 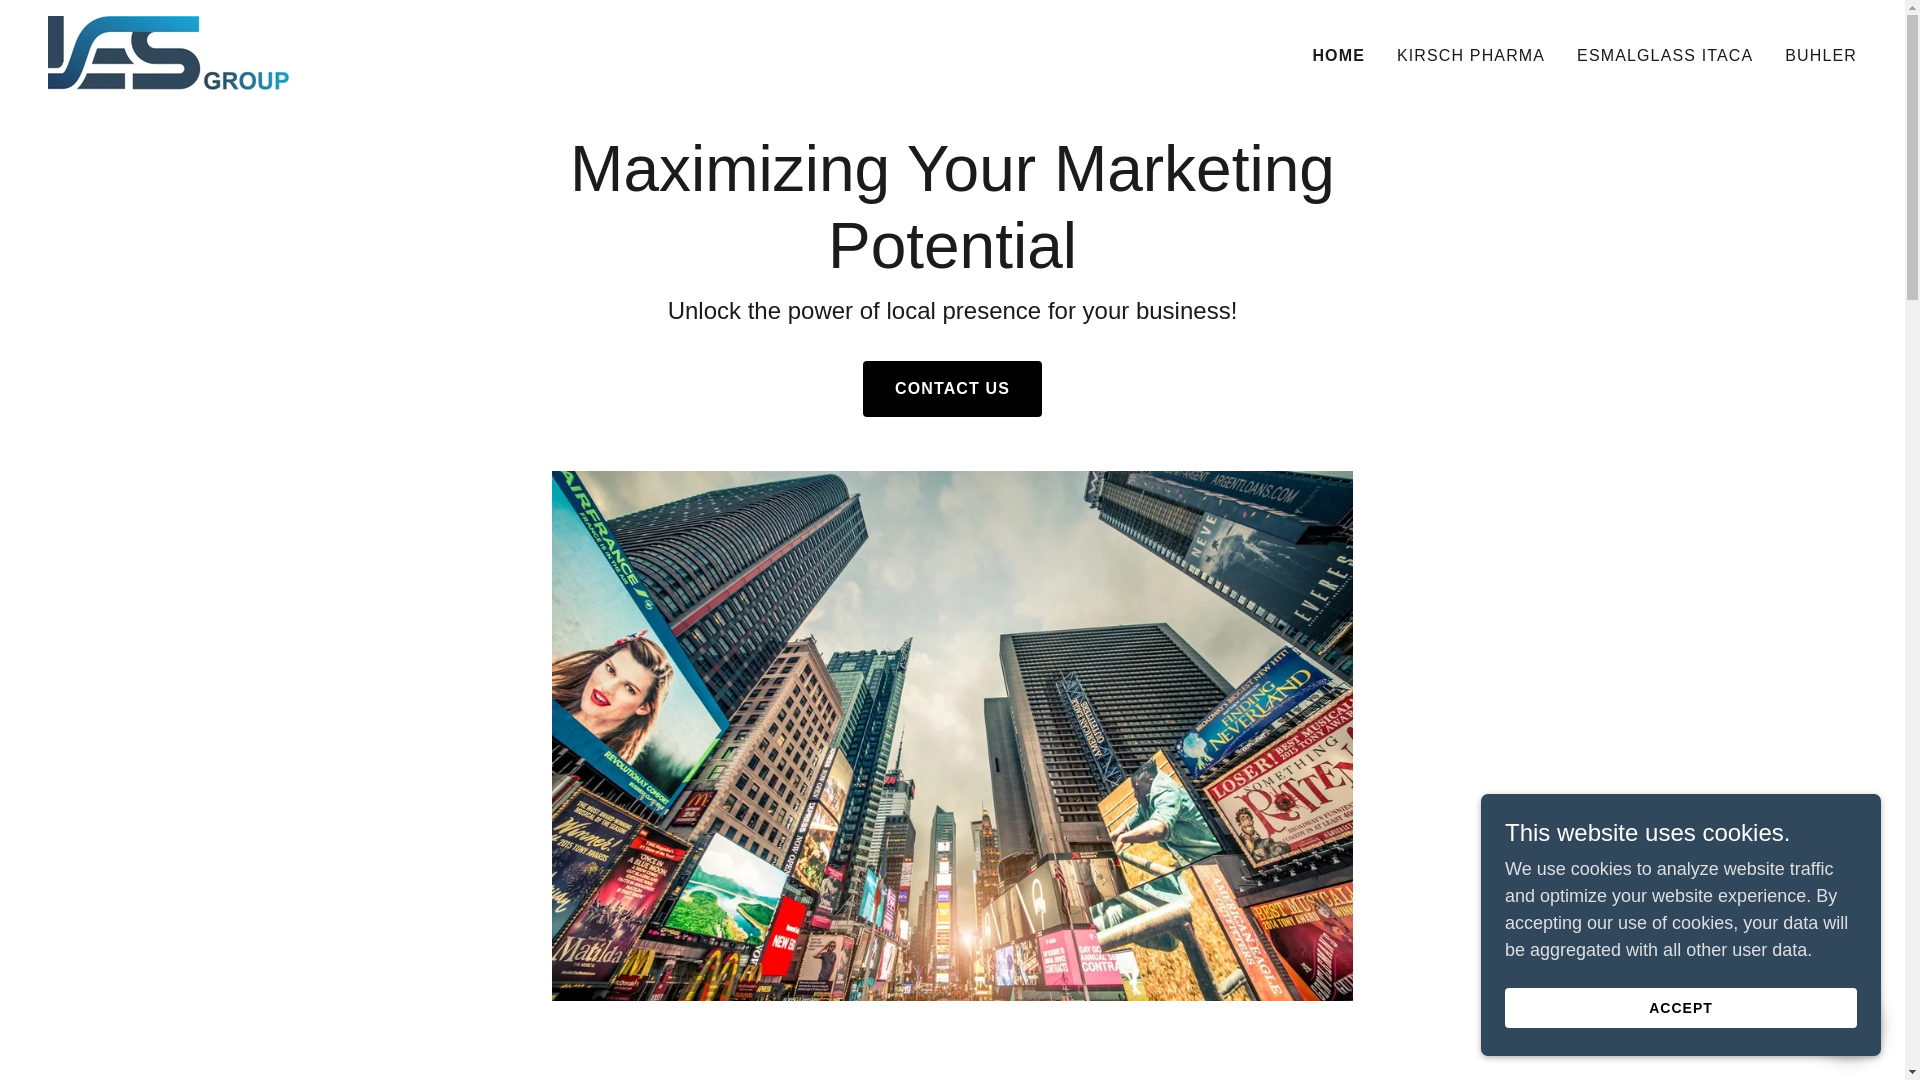 What do you see at coordinates (1470, 56) in the screenshot?
I see `KIRSCH PHARMA` at bounding box center [1470, 56].